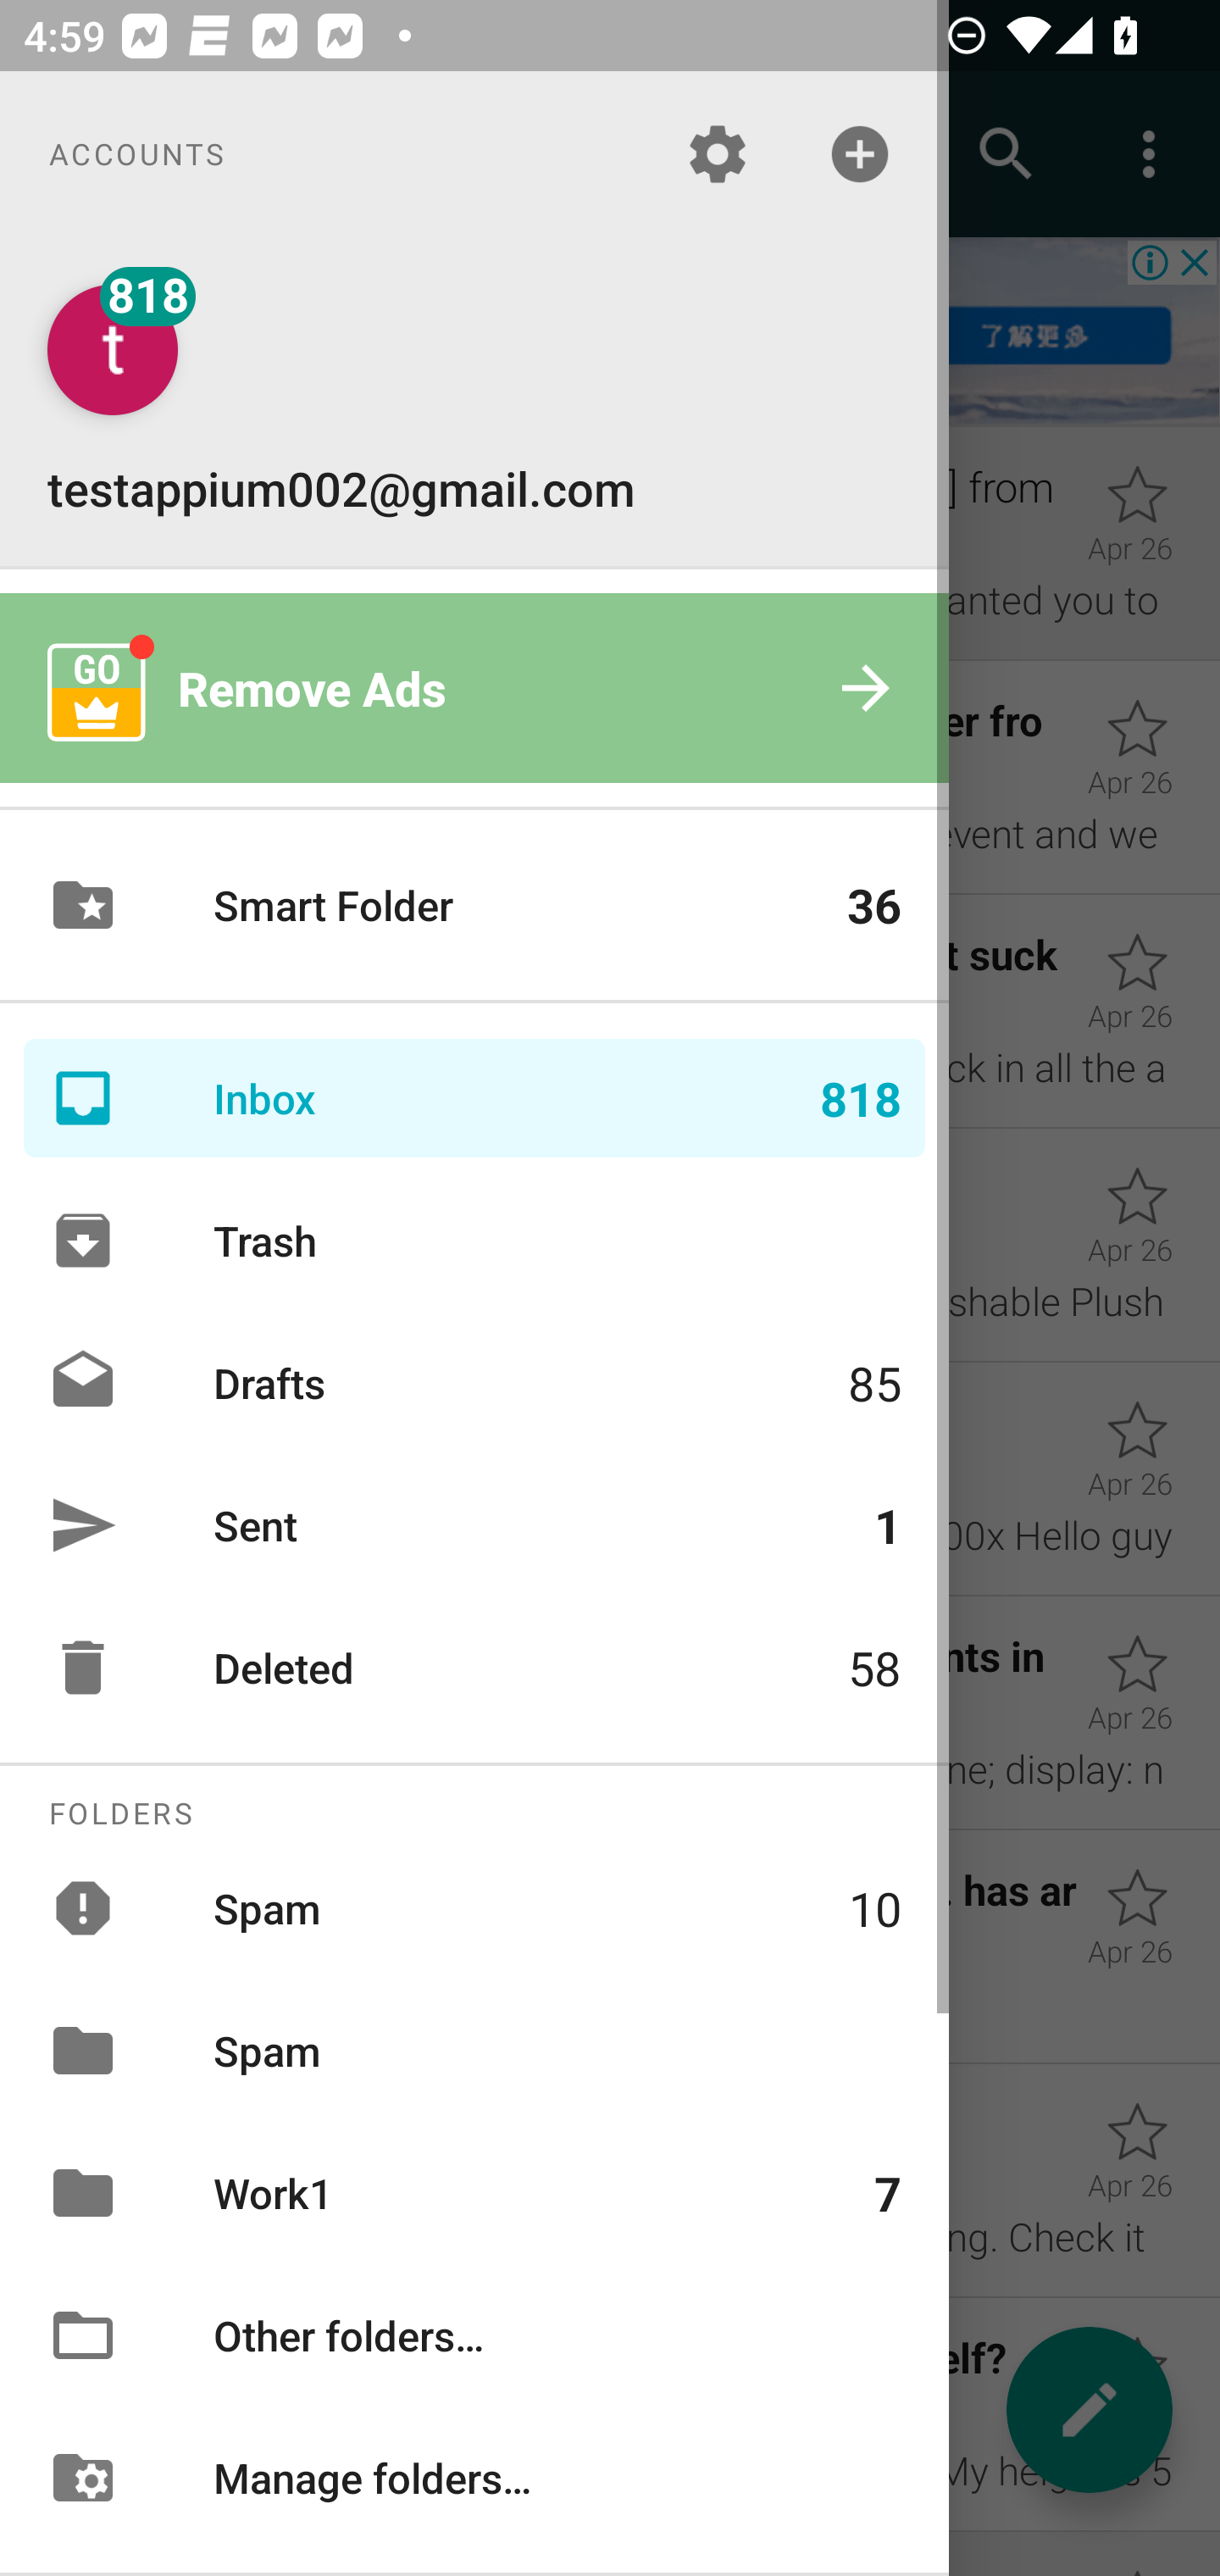  I want to click on Smart Folder 36, so click(474, 905).